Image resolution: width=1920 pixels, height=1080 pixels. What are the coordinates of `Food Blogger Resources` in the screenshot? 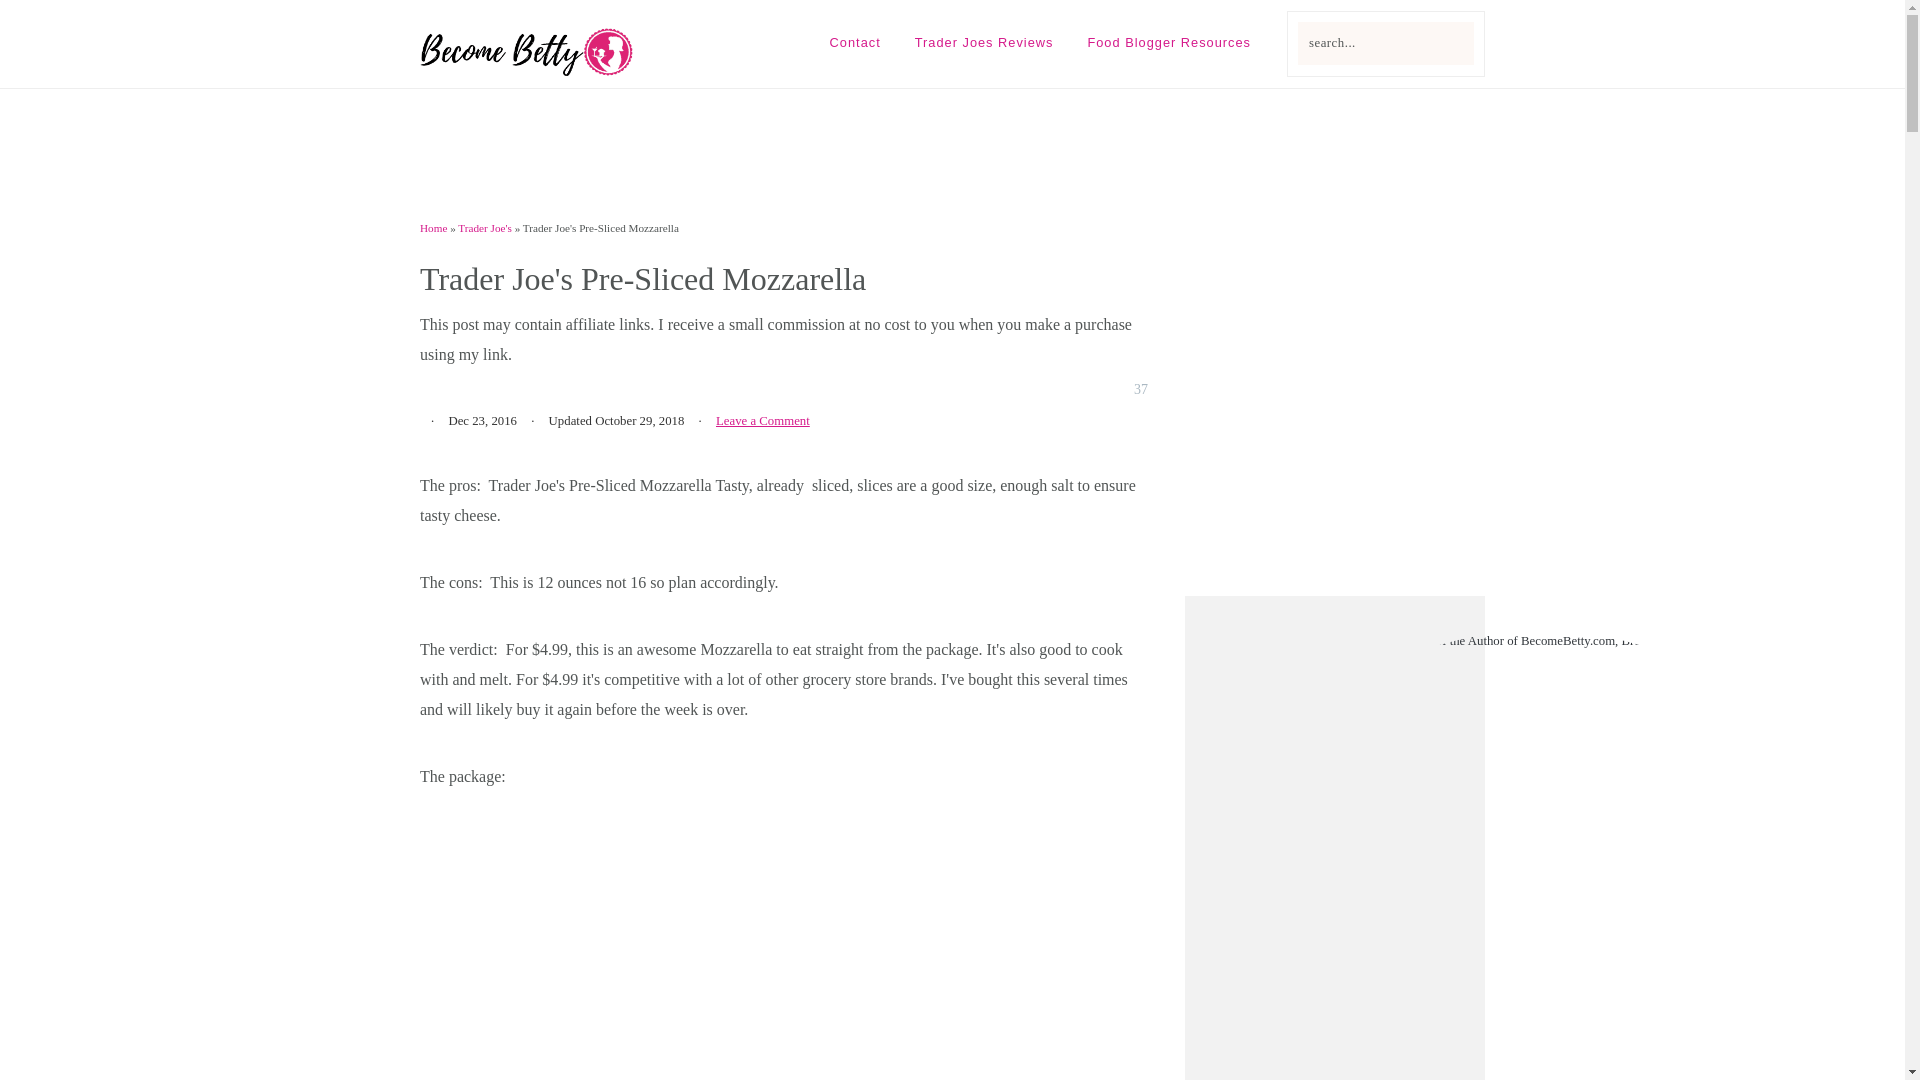 It's located at (1168, 42).